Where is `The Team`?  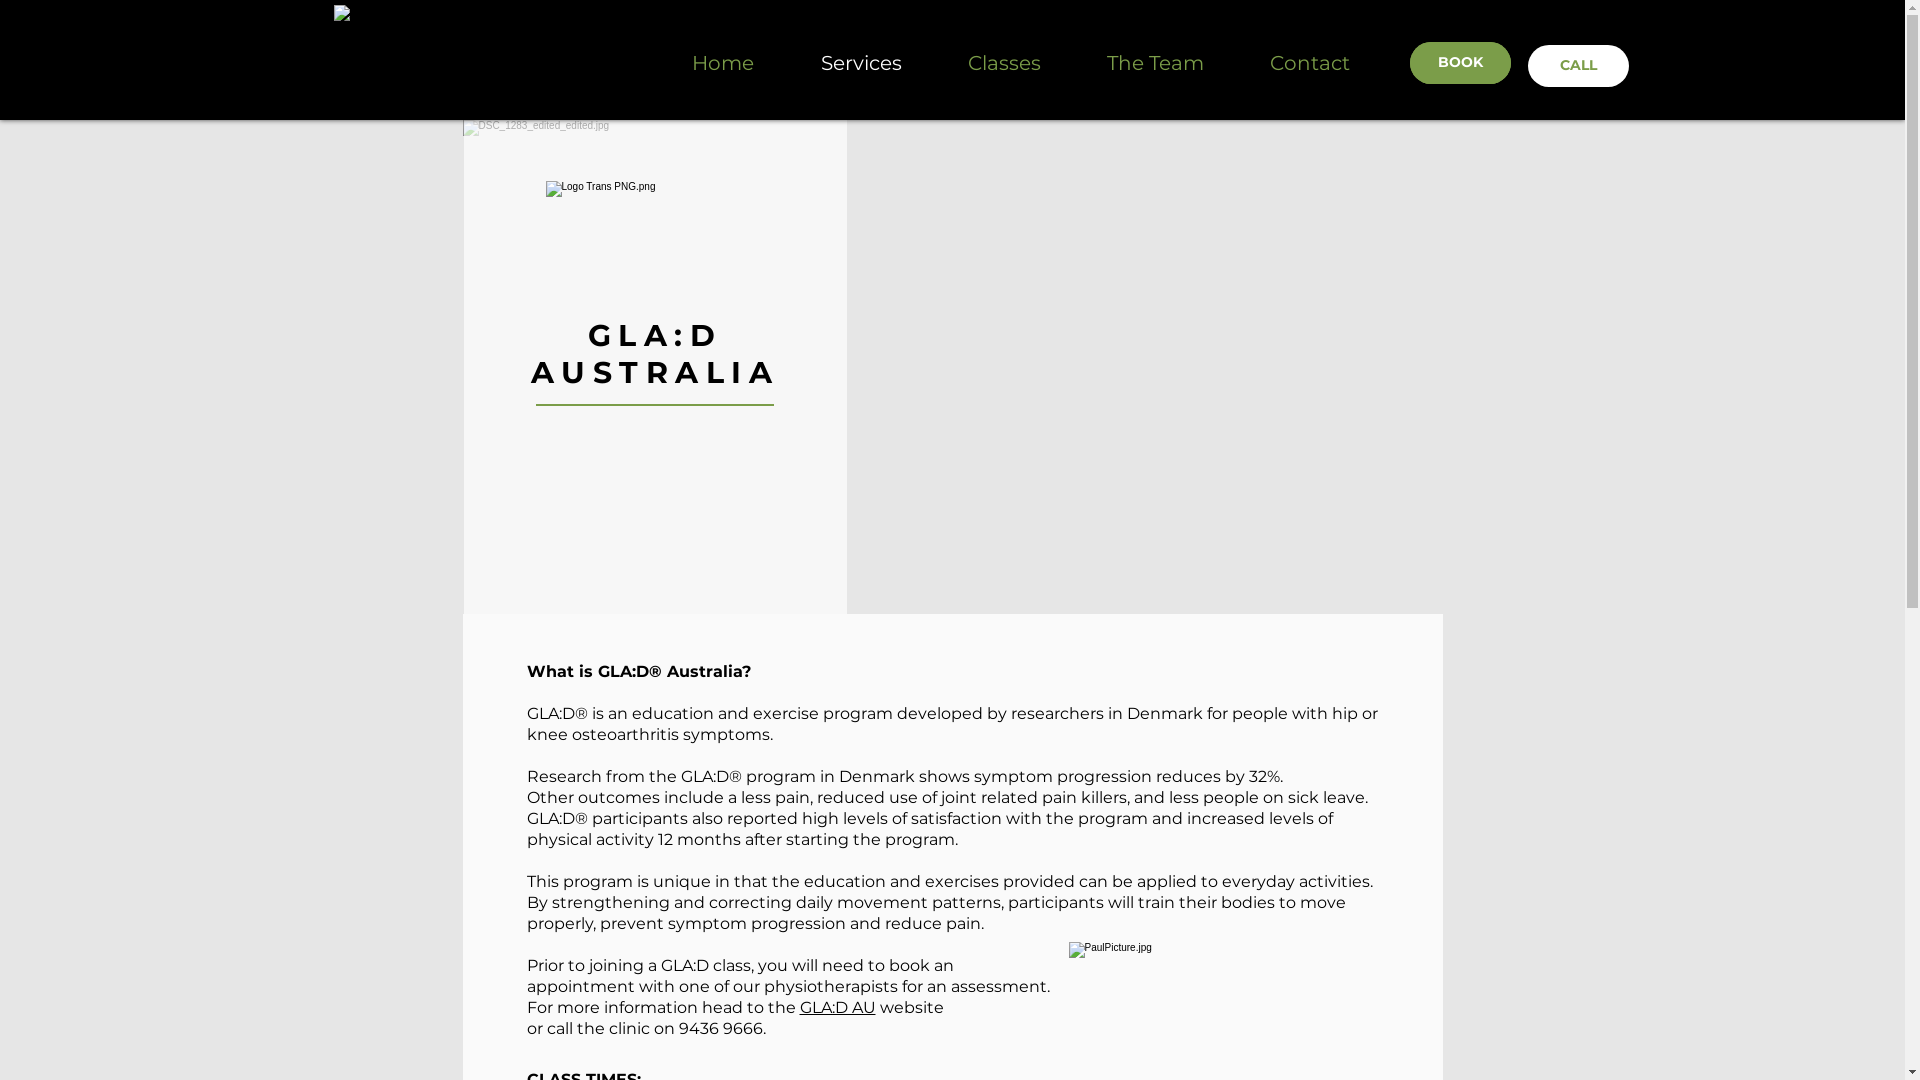 The Team is located at coordinates (1172, 63).